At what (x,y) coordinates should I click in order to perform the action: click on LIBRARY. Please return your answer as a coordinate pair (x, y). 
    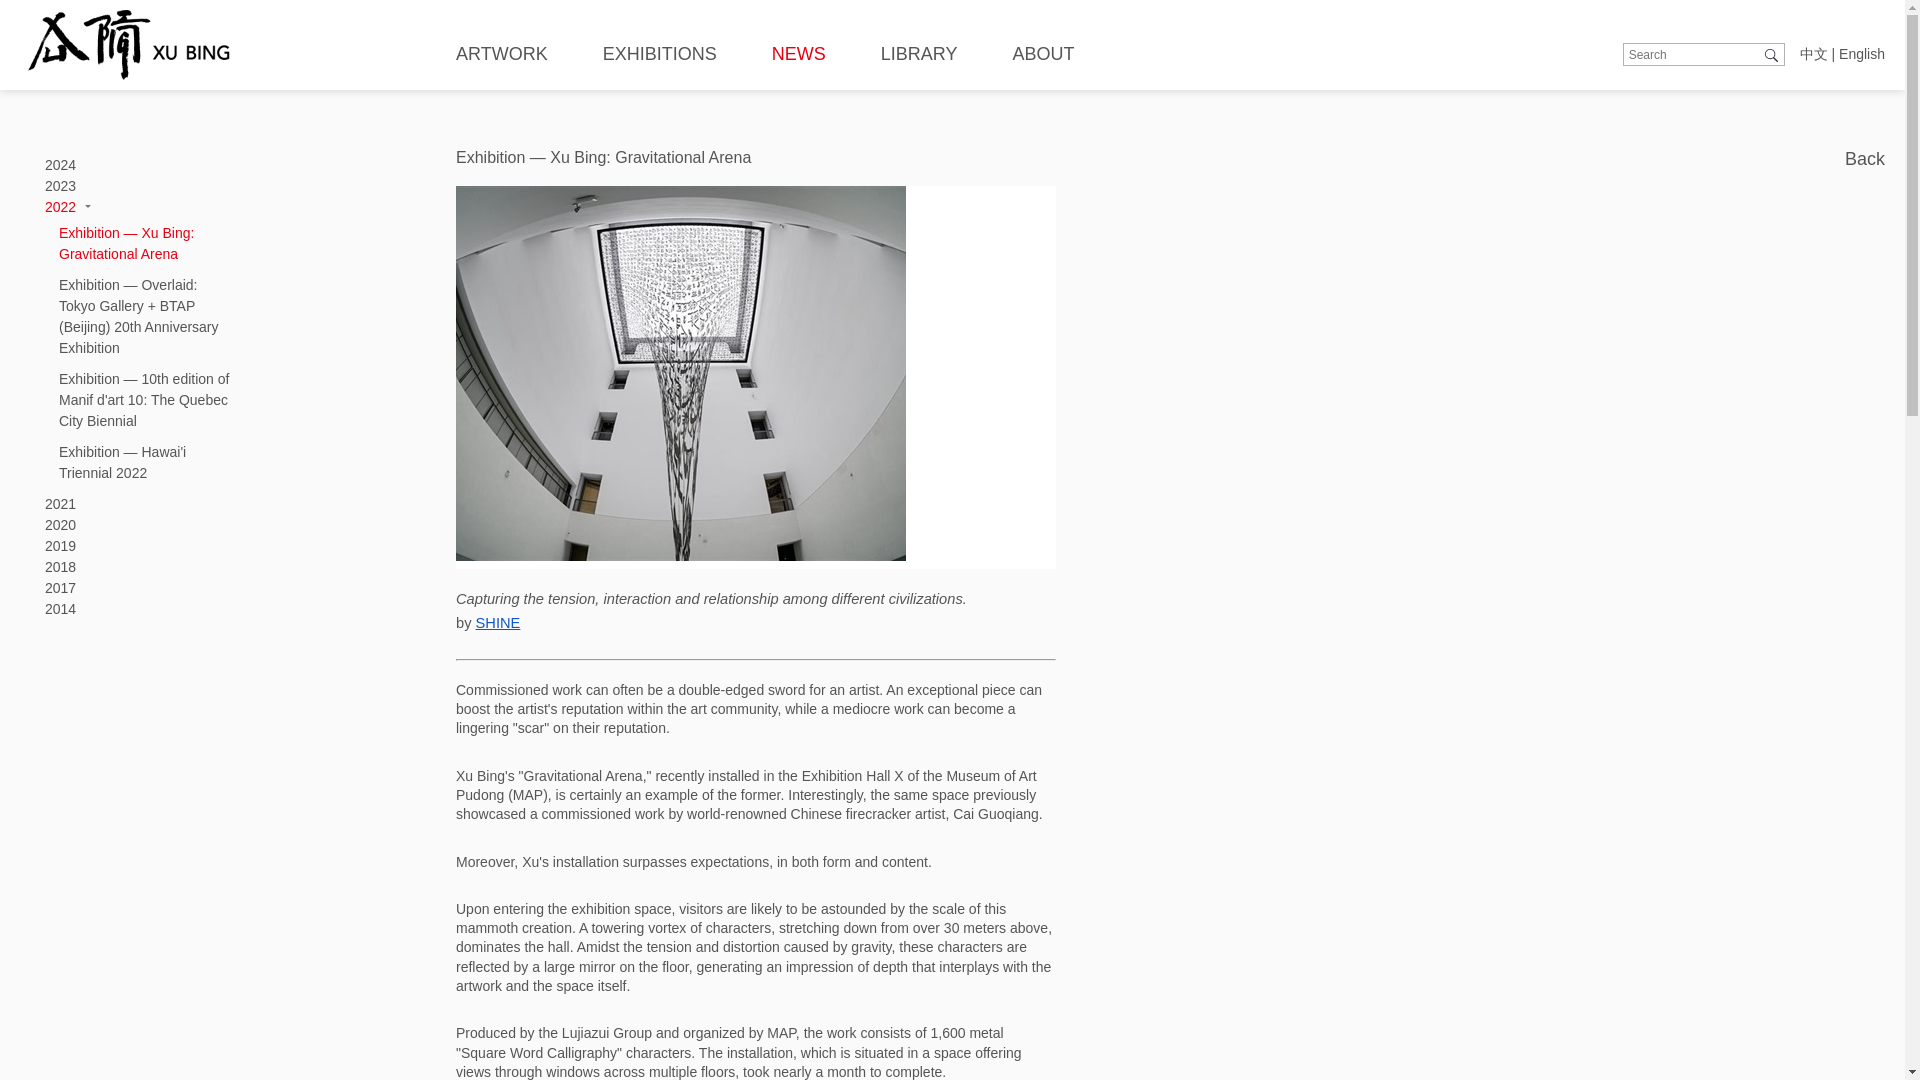
    Looking at the image, I should click on (920, 54).